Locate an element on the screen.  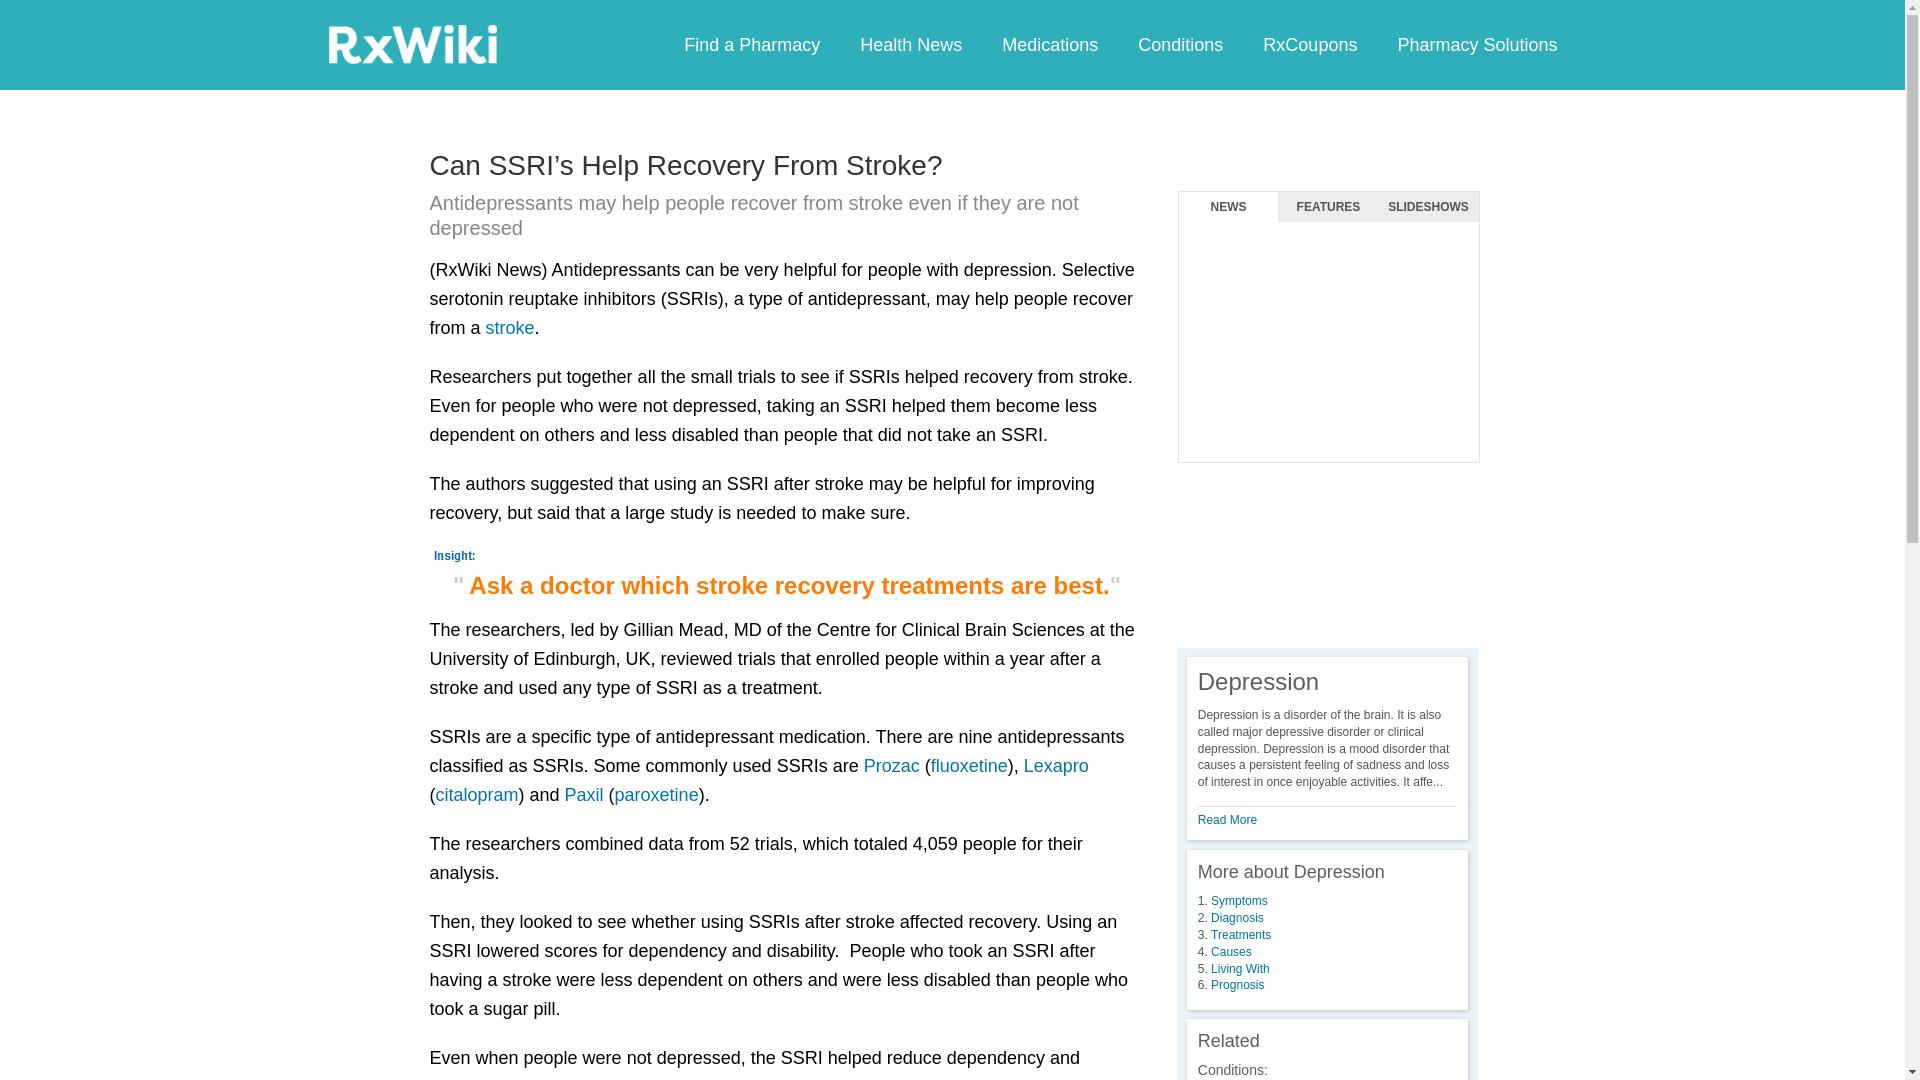
SLIDESHOWS is located at coordinates (1428, 207).